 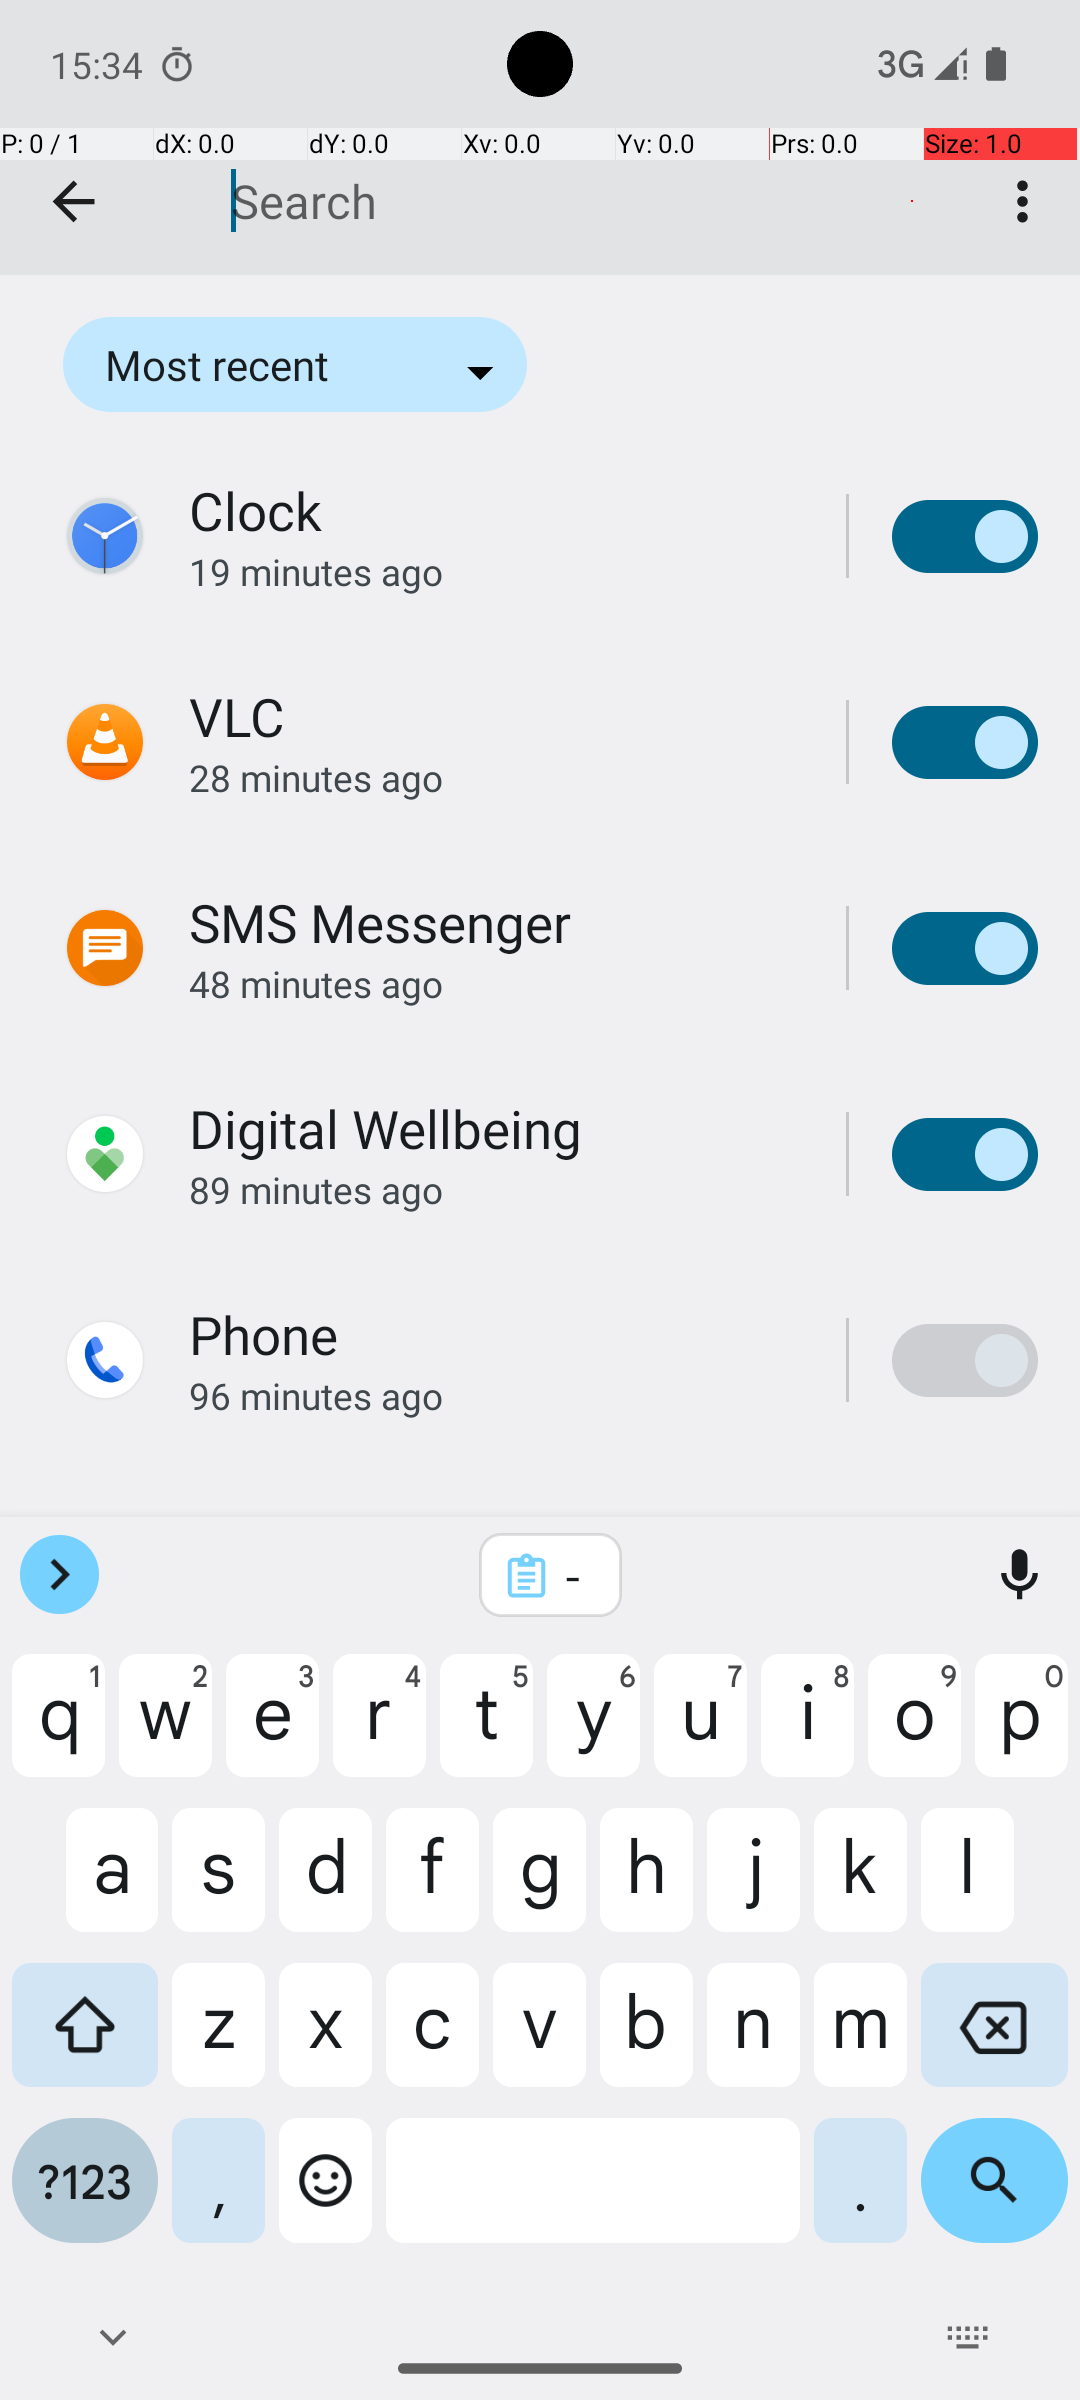 I want to click on 48 minutes ago, so click(x=496, y=984).